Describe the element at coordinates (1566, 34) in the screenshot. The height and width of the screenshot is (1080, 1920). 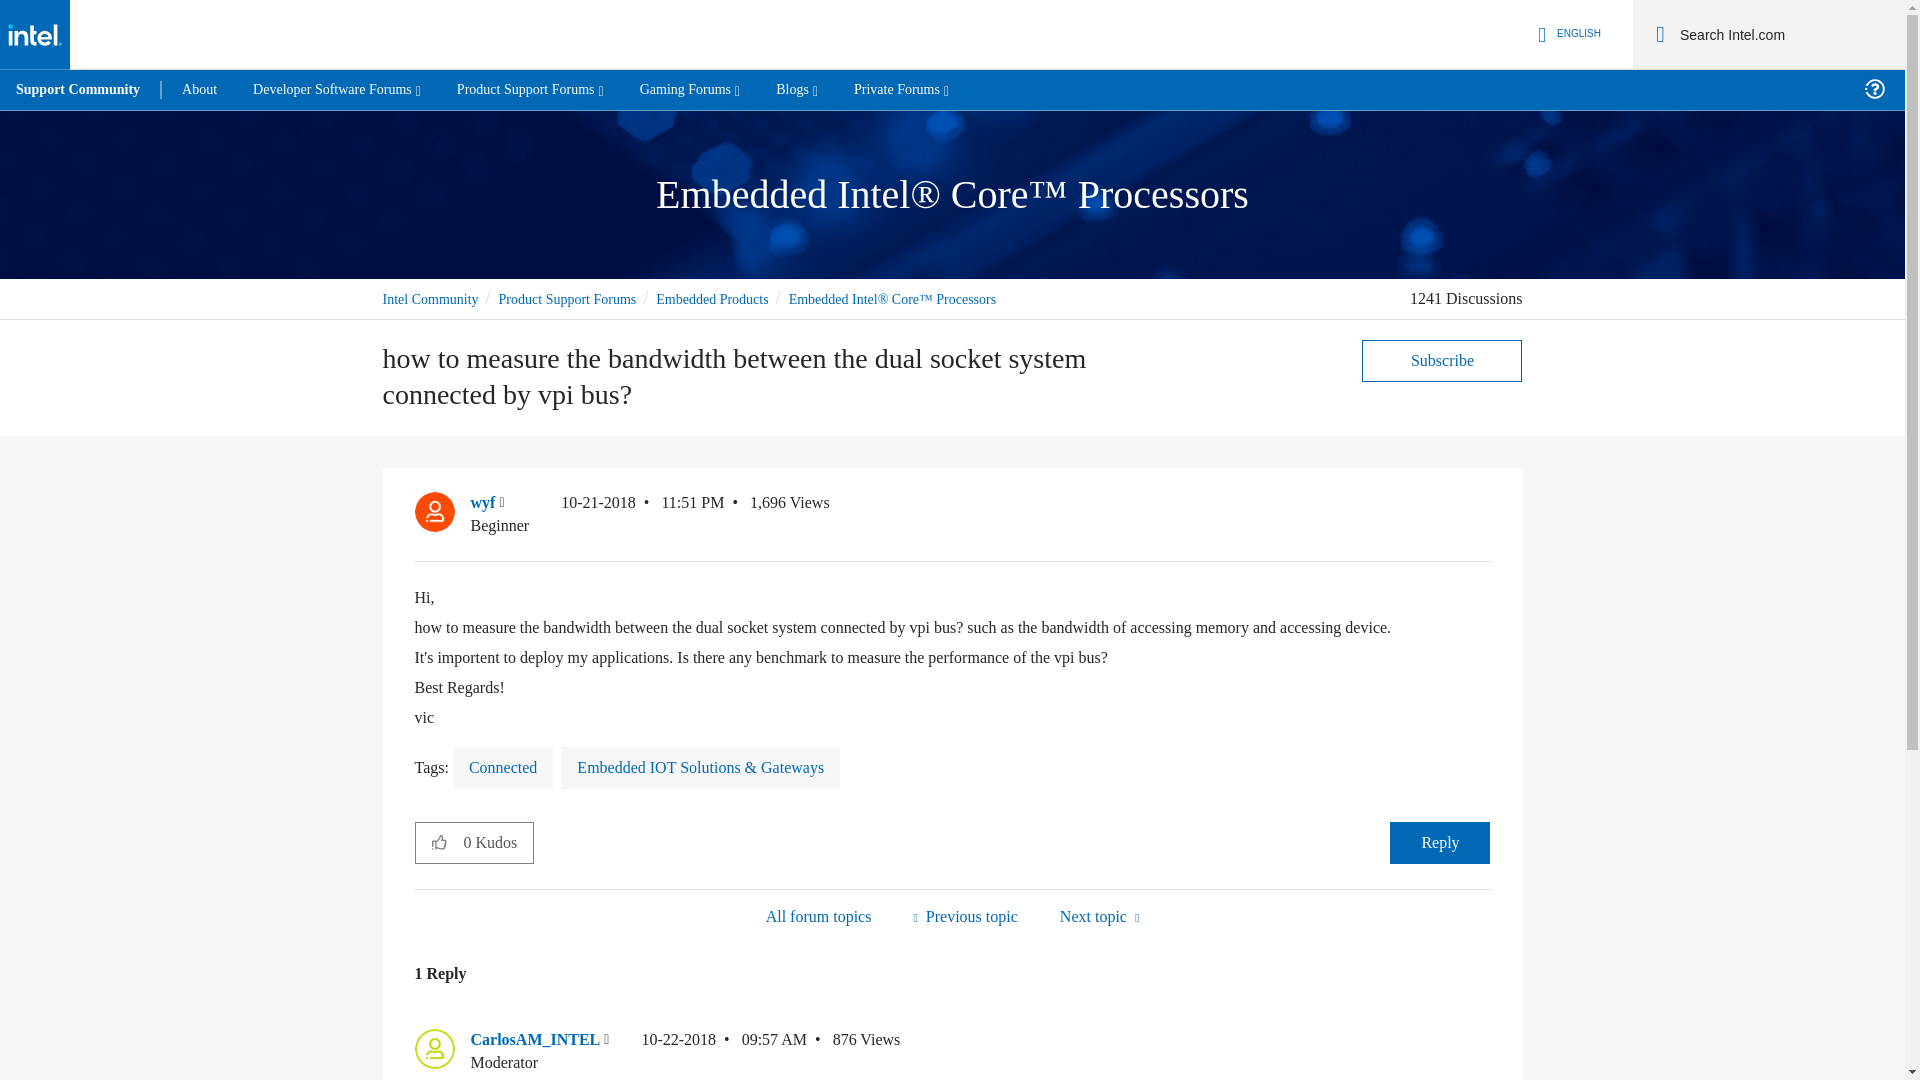
I see `Language Selector` at that location.